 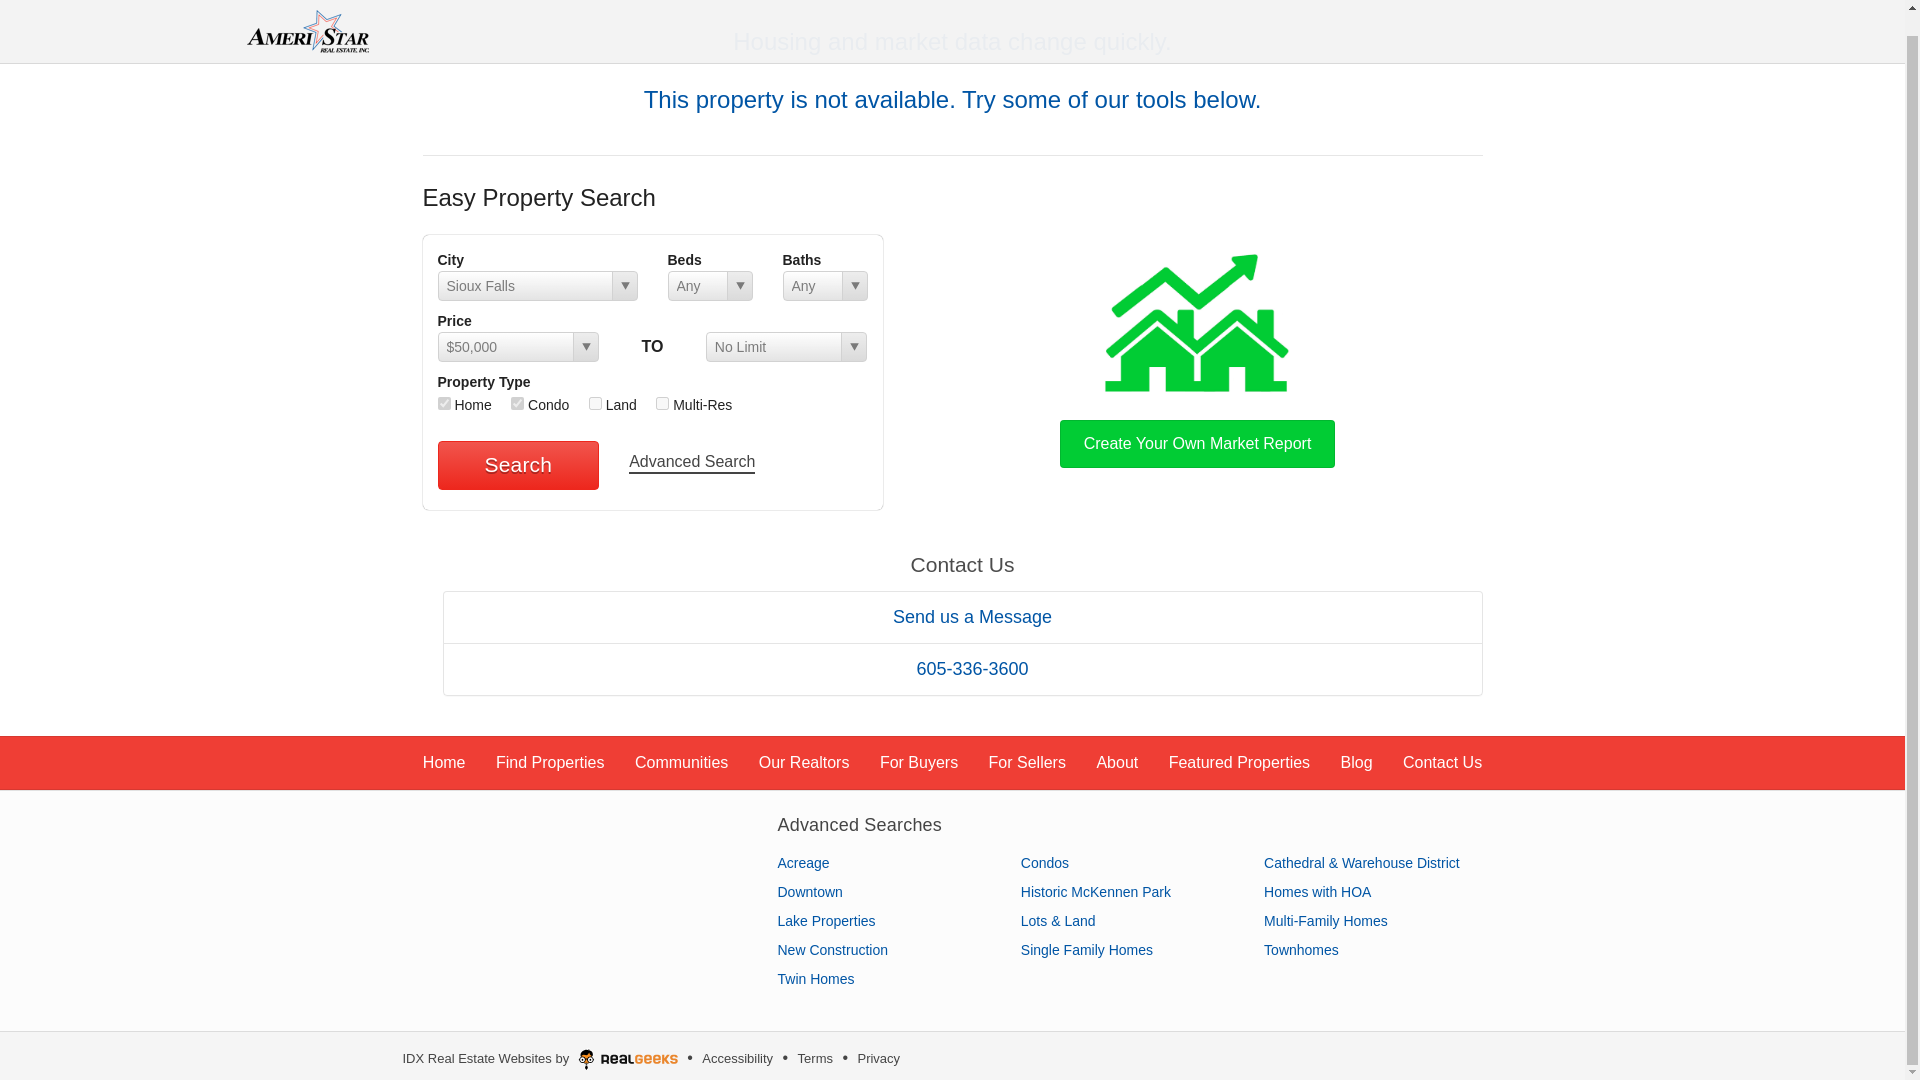 What do you see at coordinates (662, 404) in the screenshot?
I see `mul` at bounding box center [662, 404].